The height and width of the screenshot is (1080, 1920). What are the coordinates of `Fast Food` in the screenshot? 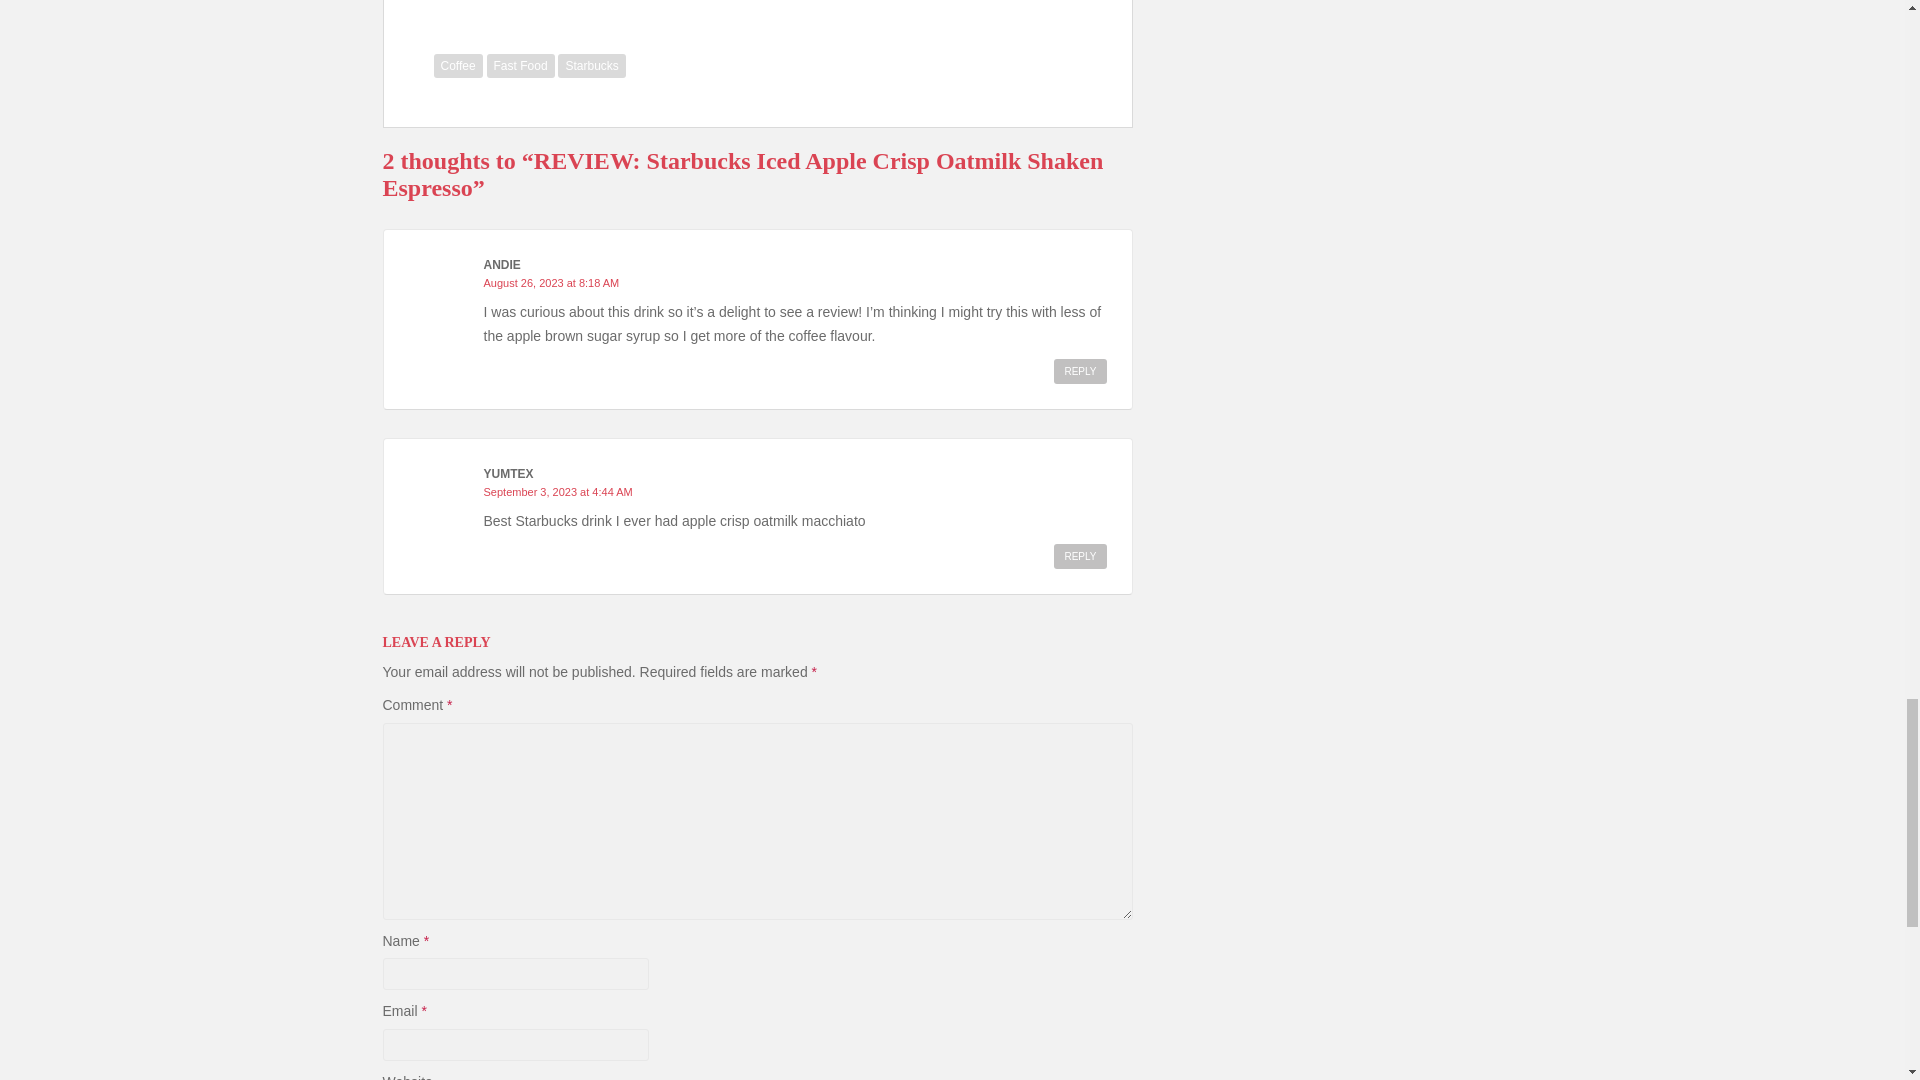 It's located at (520, 66).